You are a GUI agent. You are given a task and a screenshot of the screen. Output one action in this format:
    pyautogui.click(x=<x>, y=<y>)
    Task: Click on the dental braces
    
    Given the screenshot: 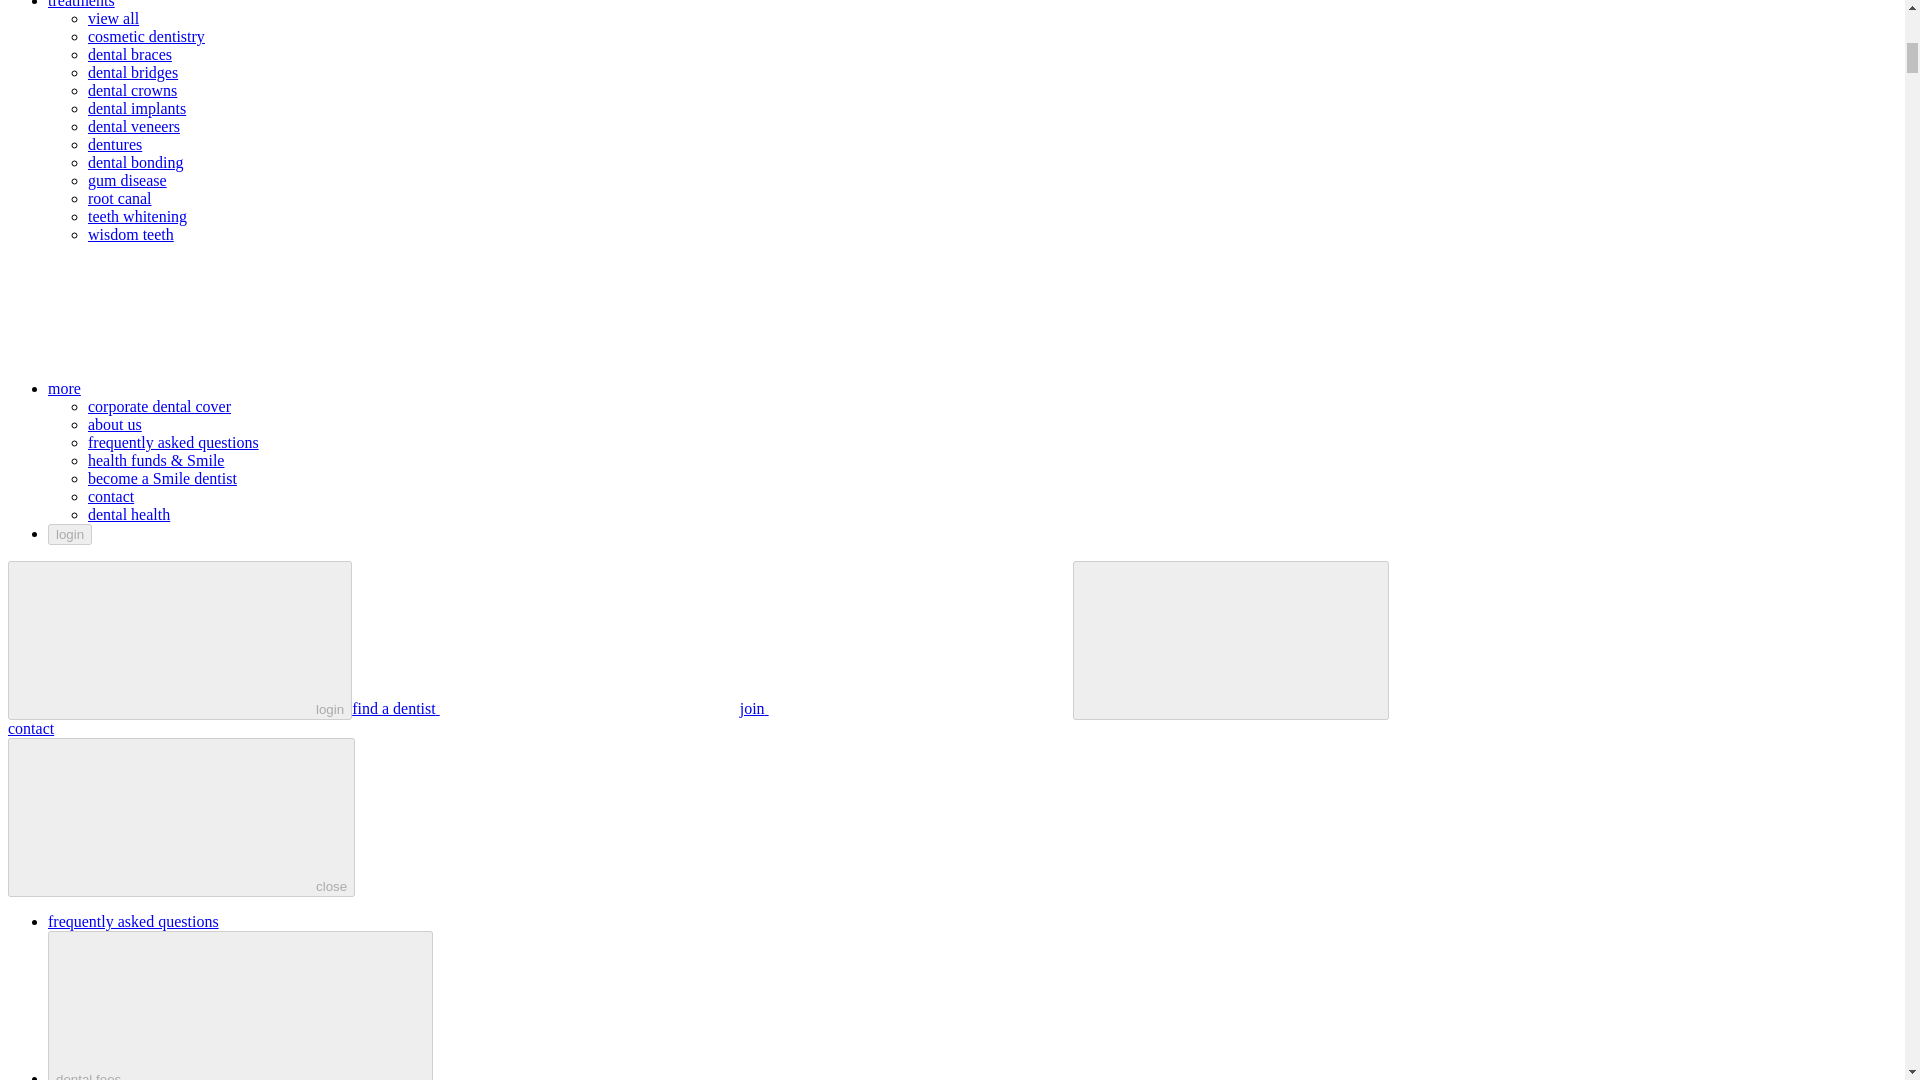 What is the action you would take?
    pyautogui.click(x=130, y=54)
    